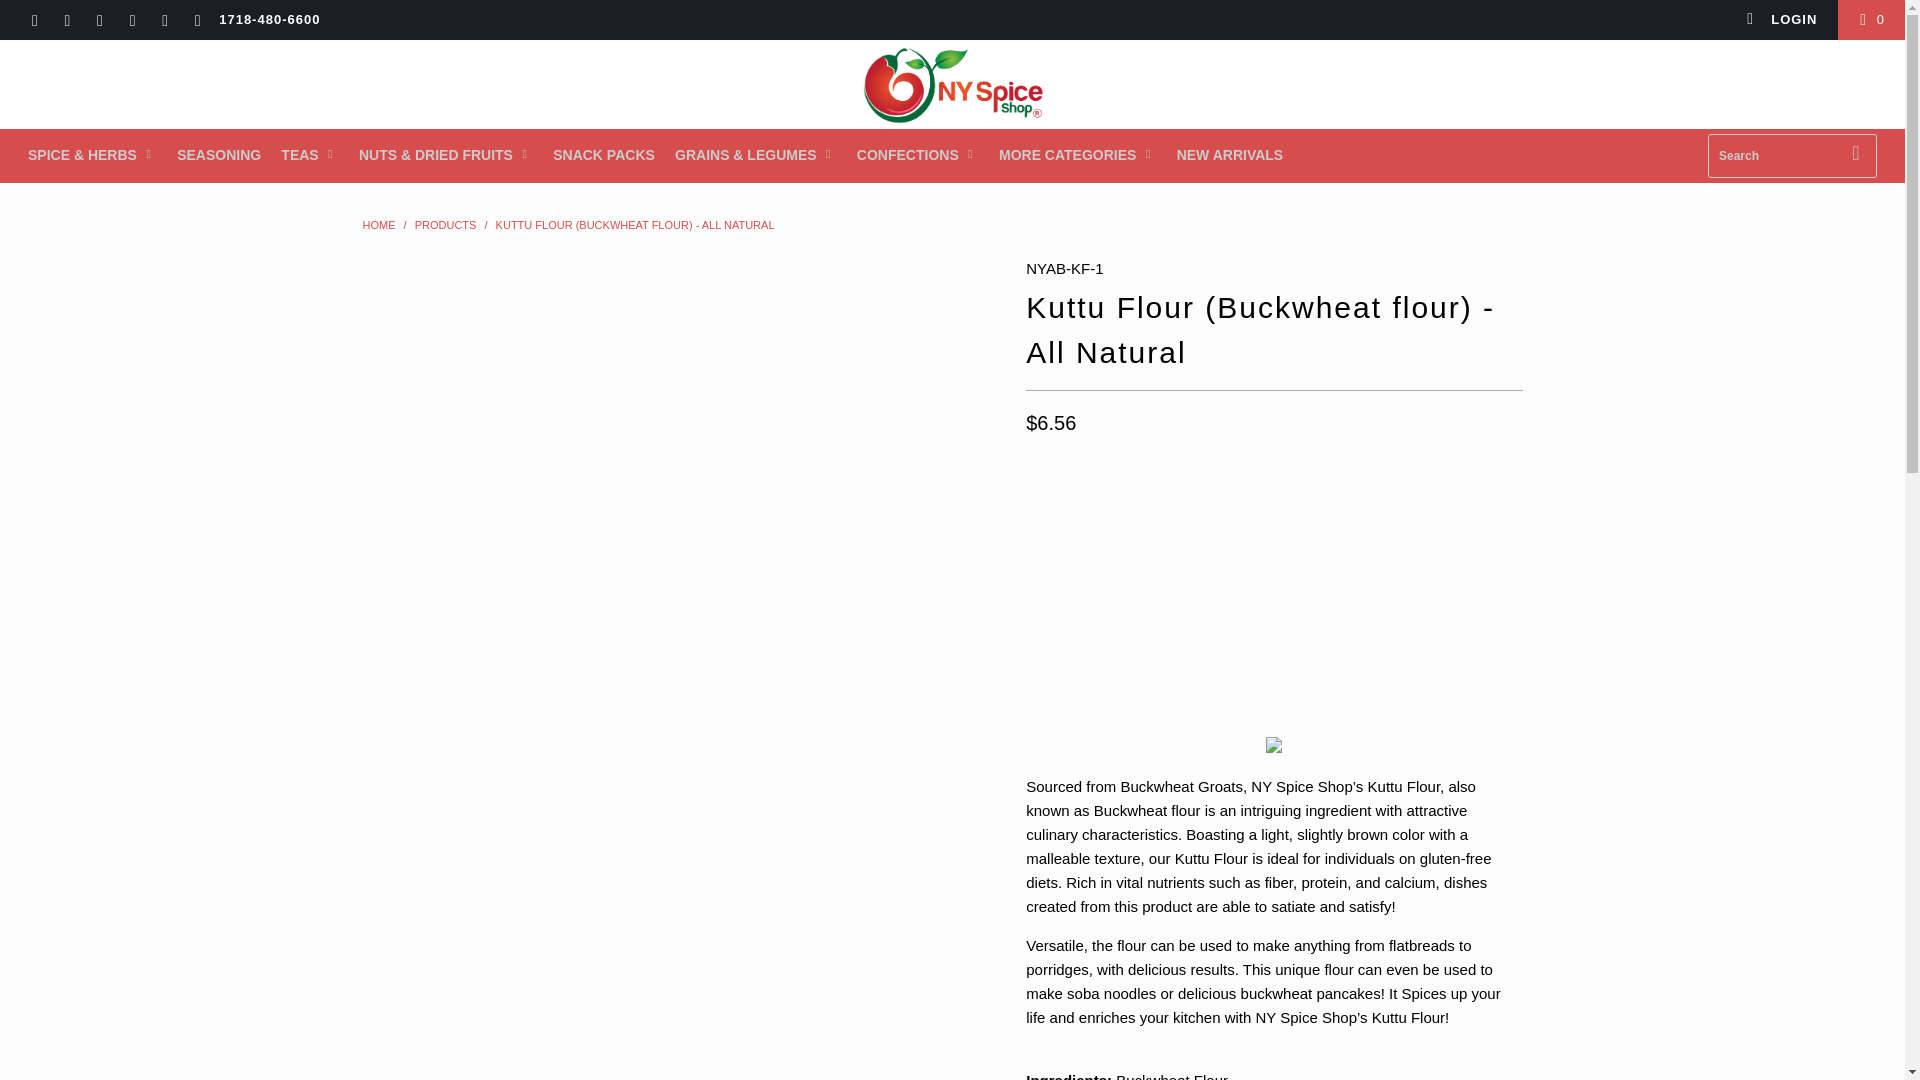 The image size is (1920, 1080). What do you see at coordinates (33, 22) in the screenshot?
I see `NY Spice Shop on Twitter` at bounding box center [33, 22].